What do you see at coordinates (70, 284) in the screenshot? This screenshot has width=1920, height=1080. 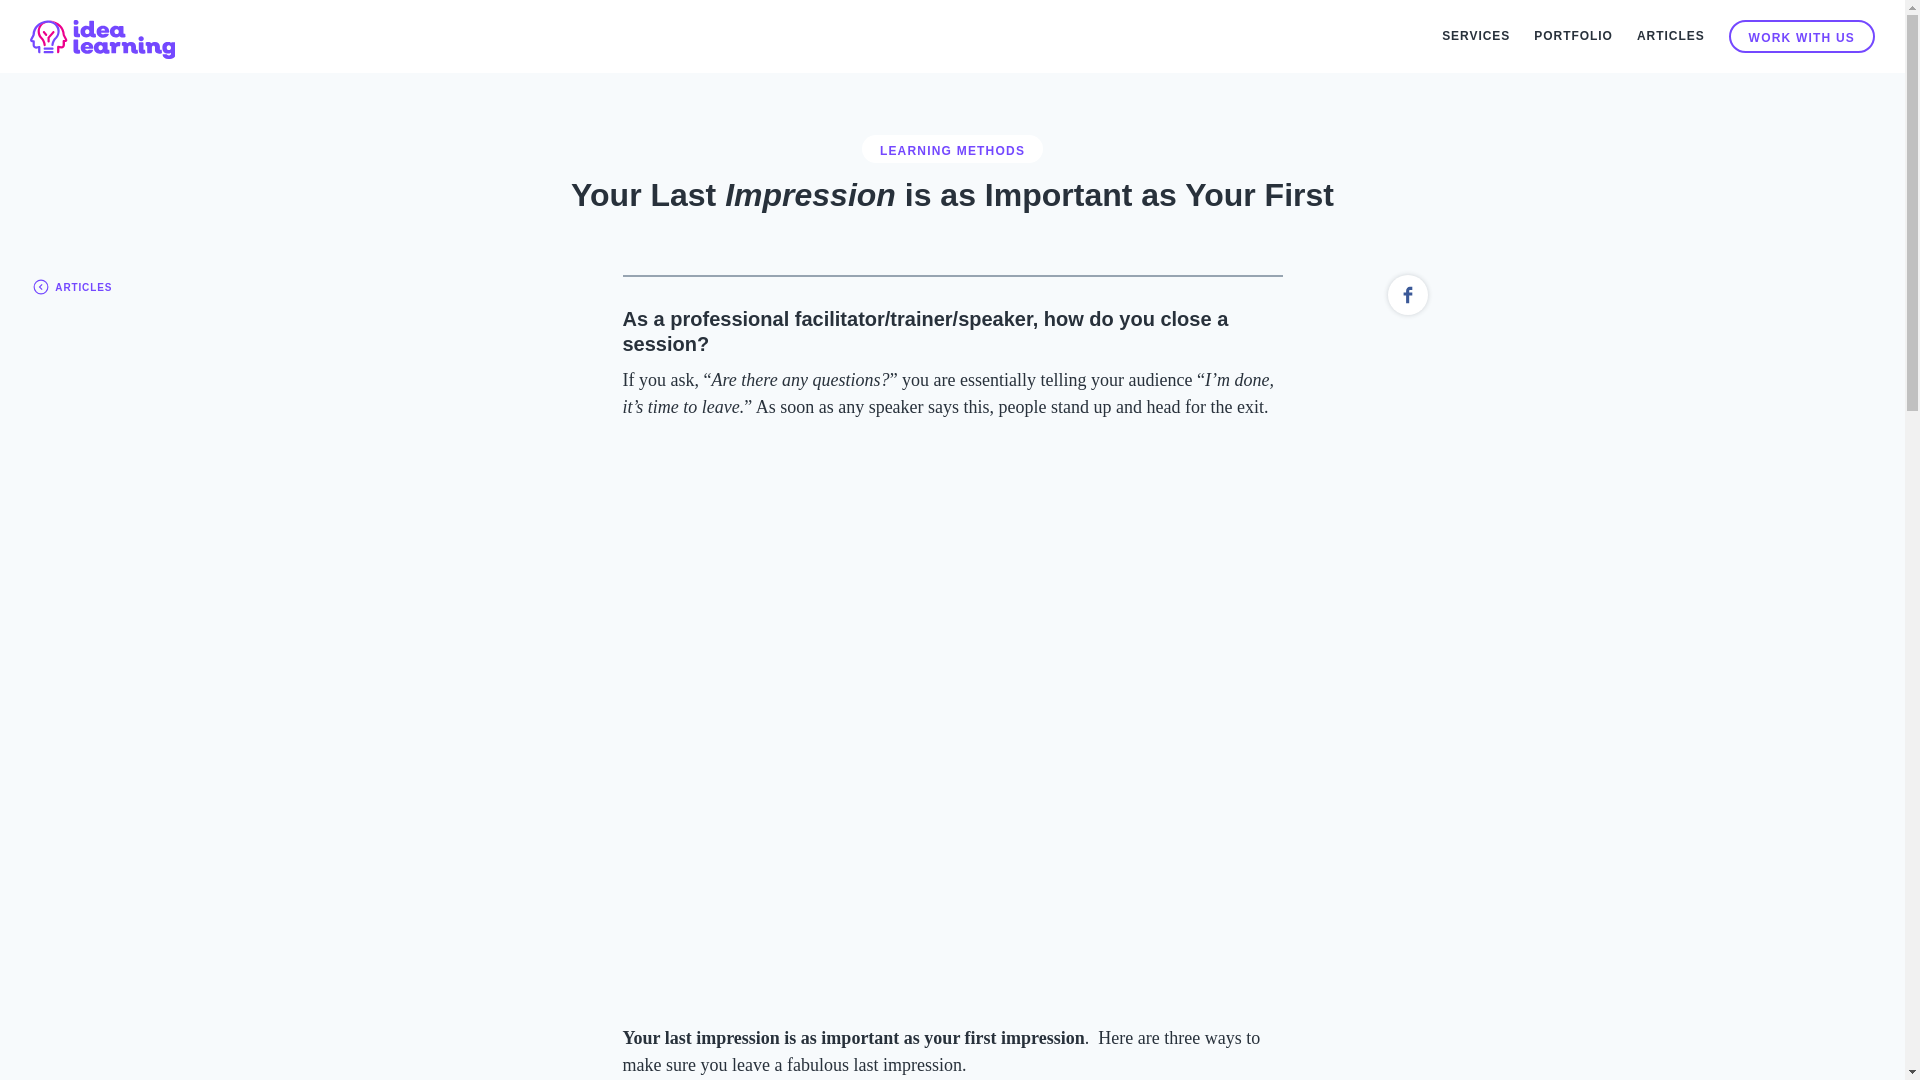 I see `ARTICLES` at bounding box center [70, 284].